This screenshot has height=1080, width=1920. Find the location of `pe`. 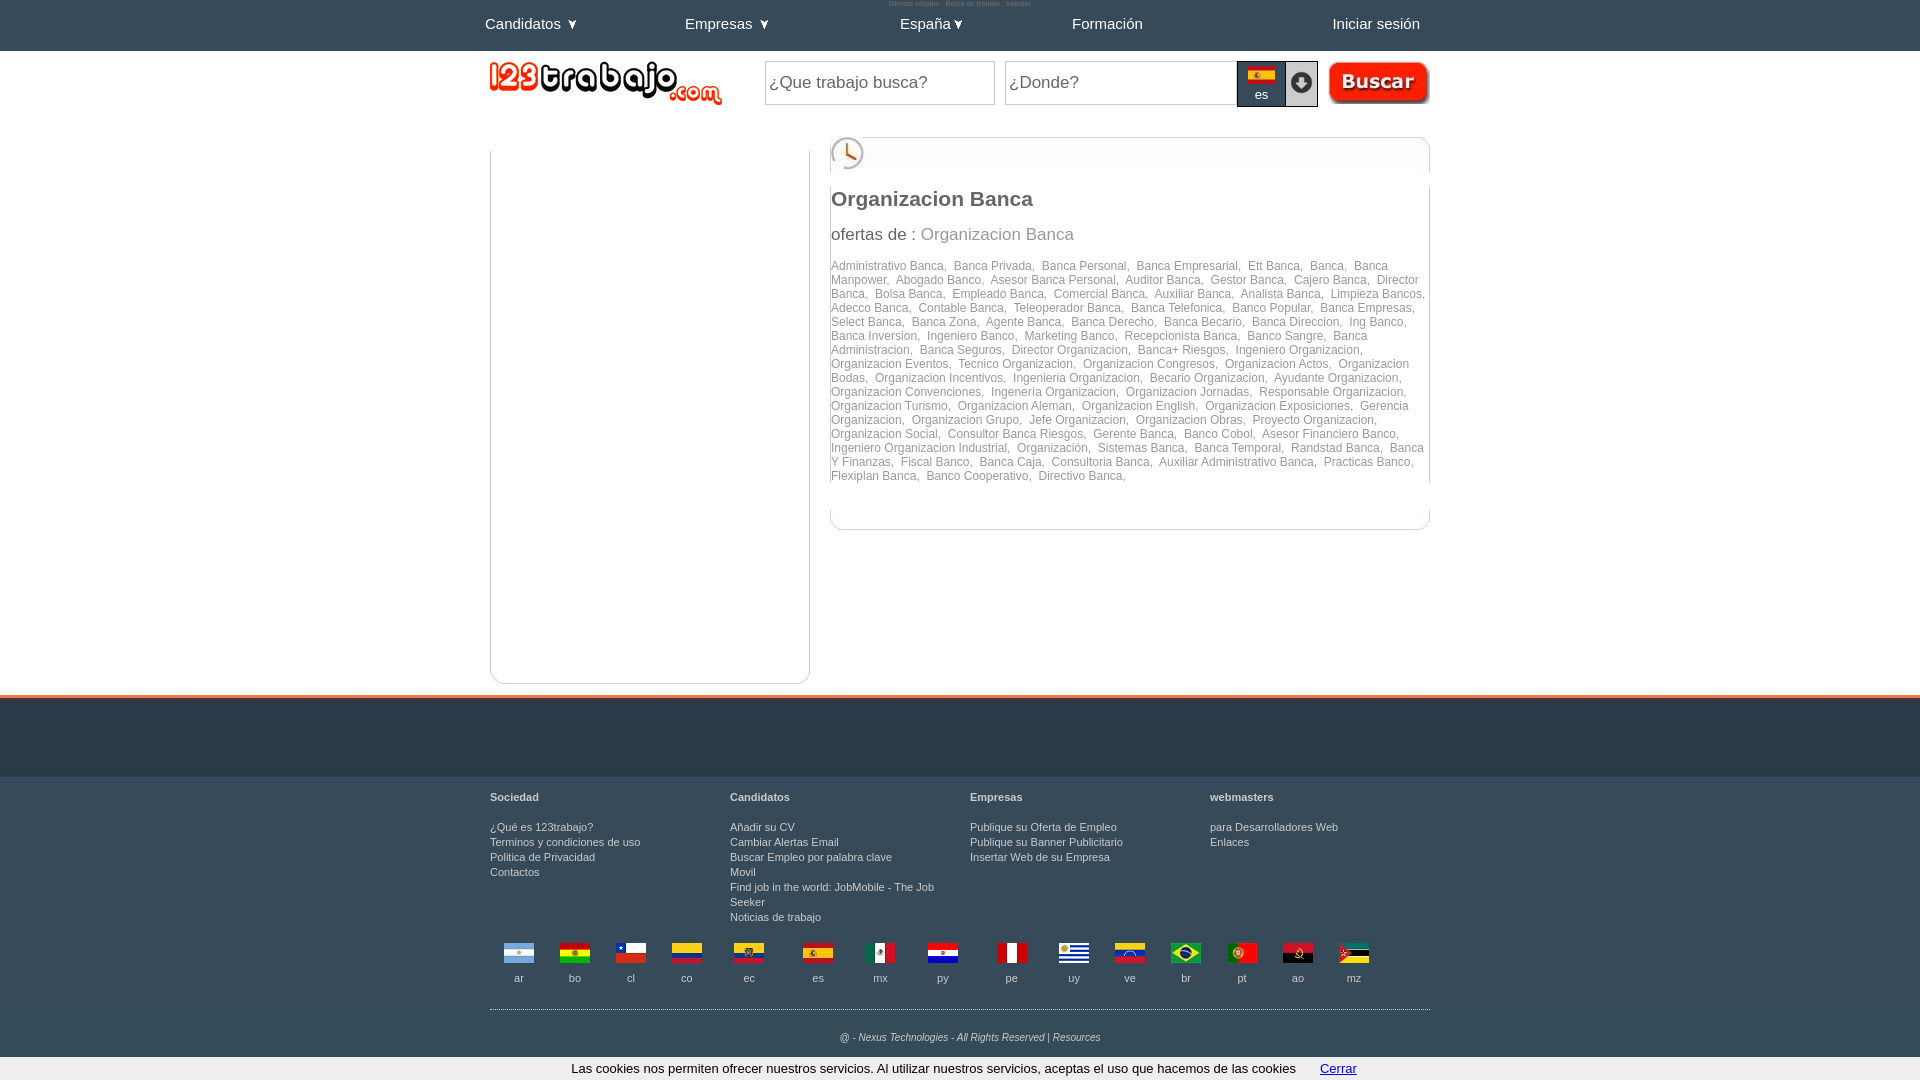

pe is located at coordinates (1012, 978).